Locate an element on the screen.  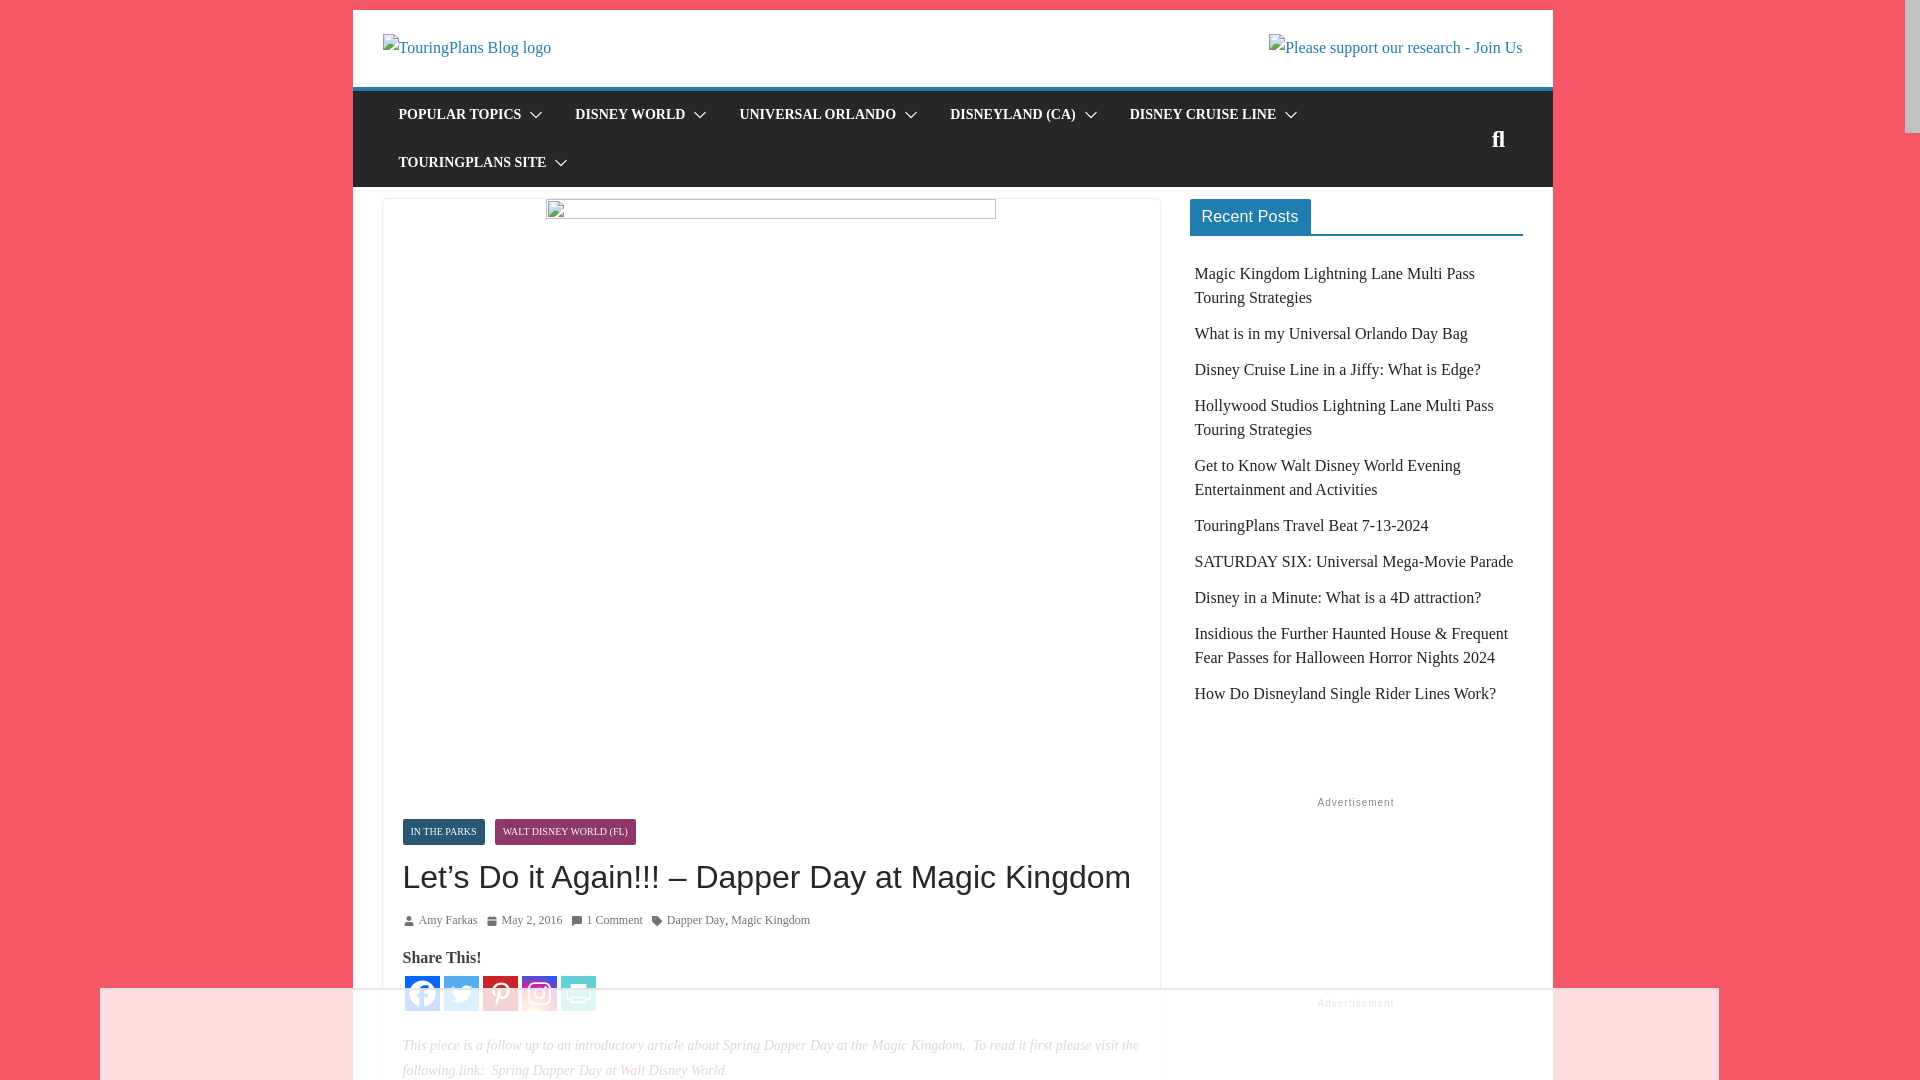
TOURINGPLANS SITE is located at coordinates (471, 163).